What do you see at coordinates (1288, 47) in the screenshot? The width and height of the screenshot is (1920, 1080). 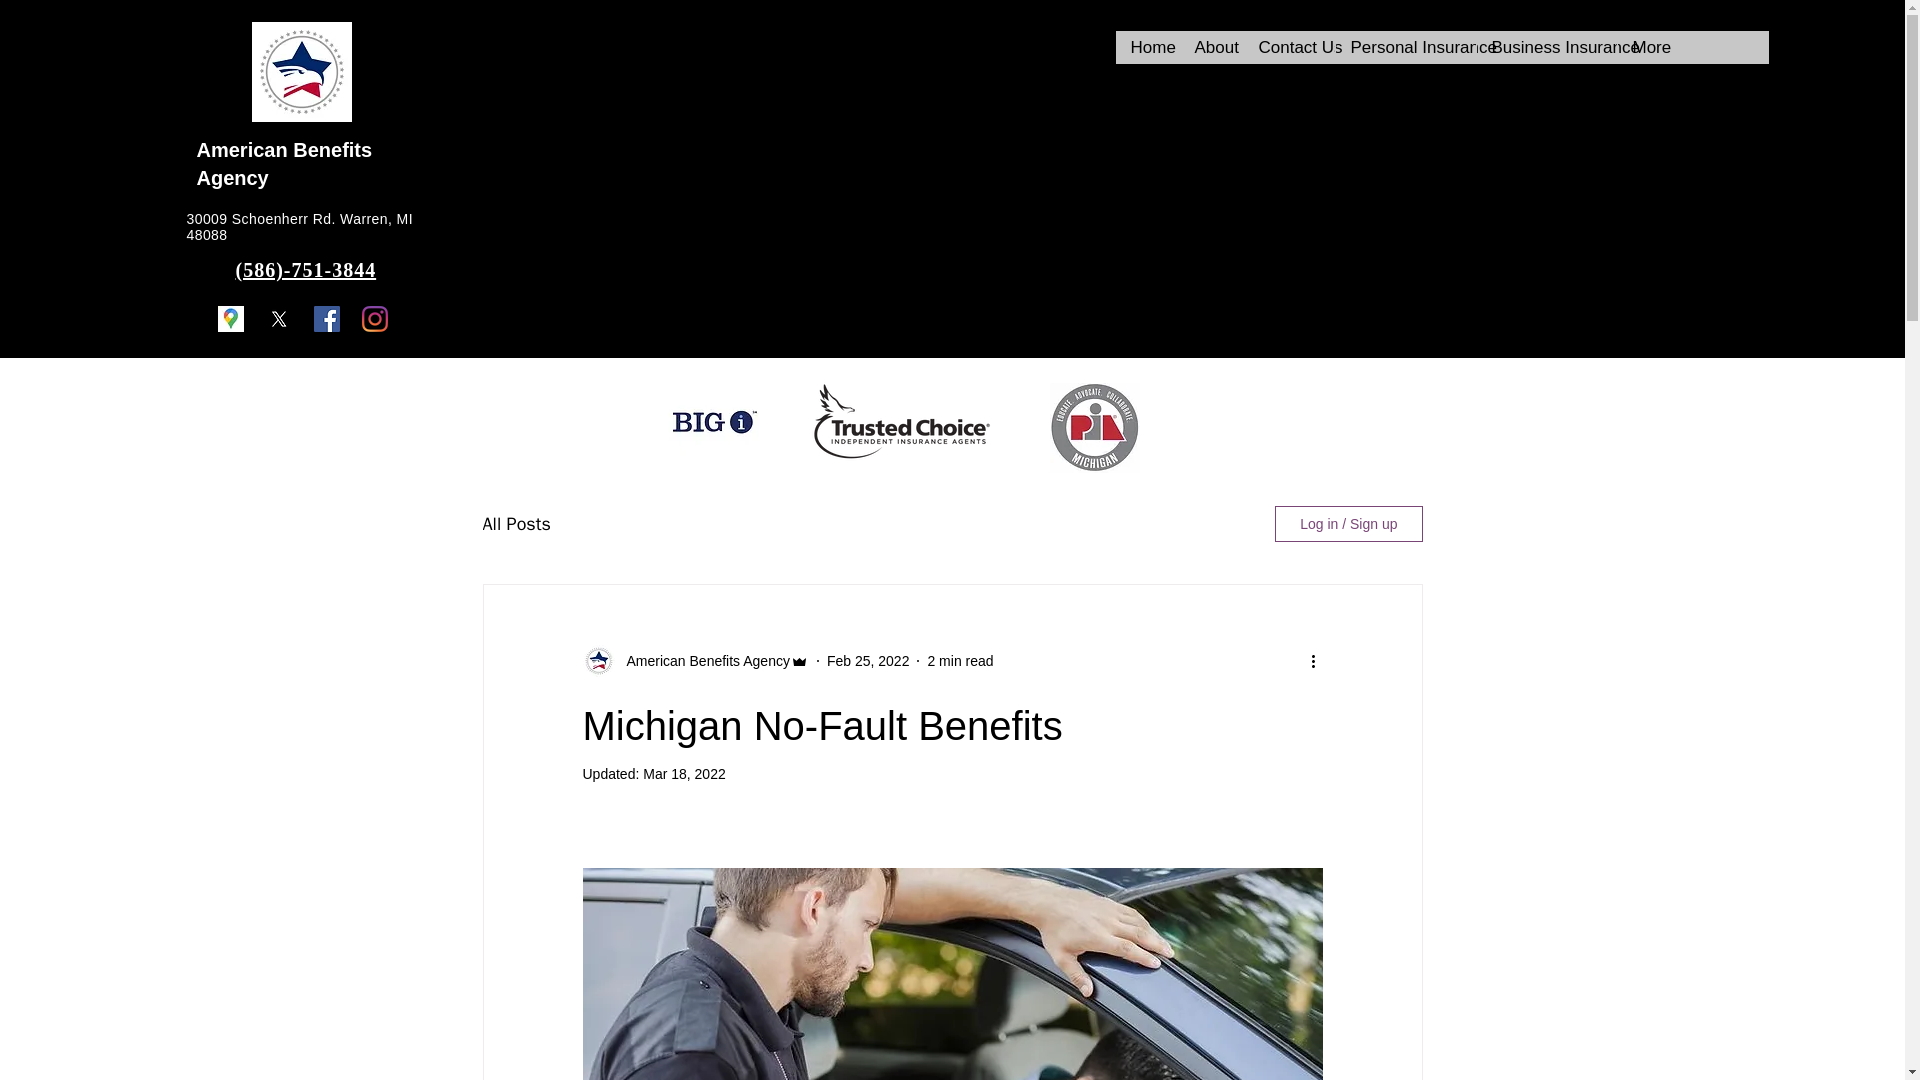 I see `Contact Us` at bounding box center [1288, 47].